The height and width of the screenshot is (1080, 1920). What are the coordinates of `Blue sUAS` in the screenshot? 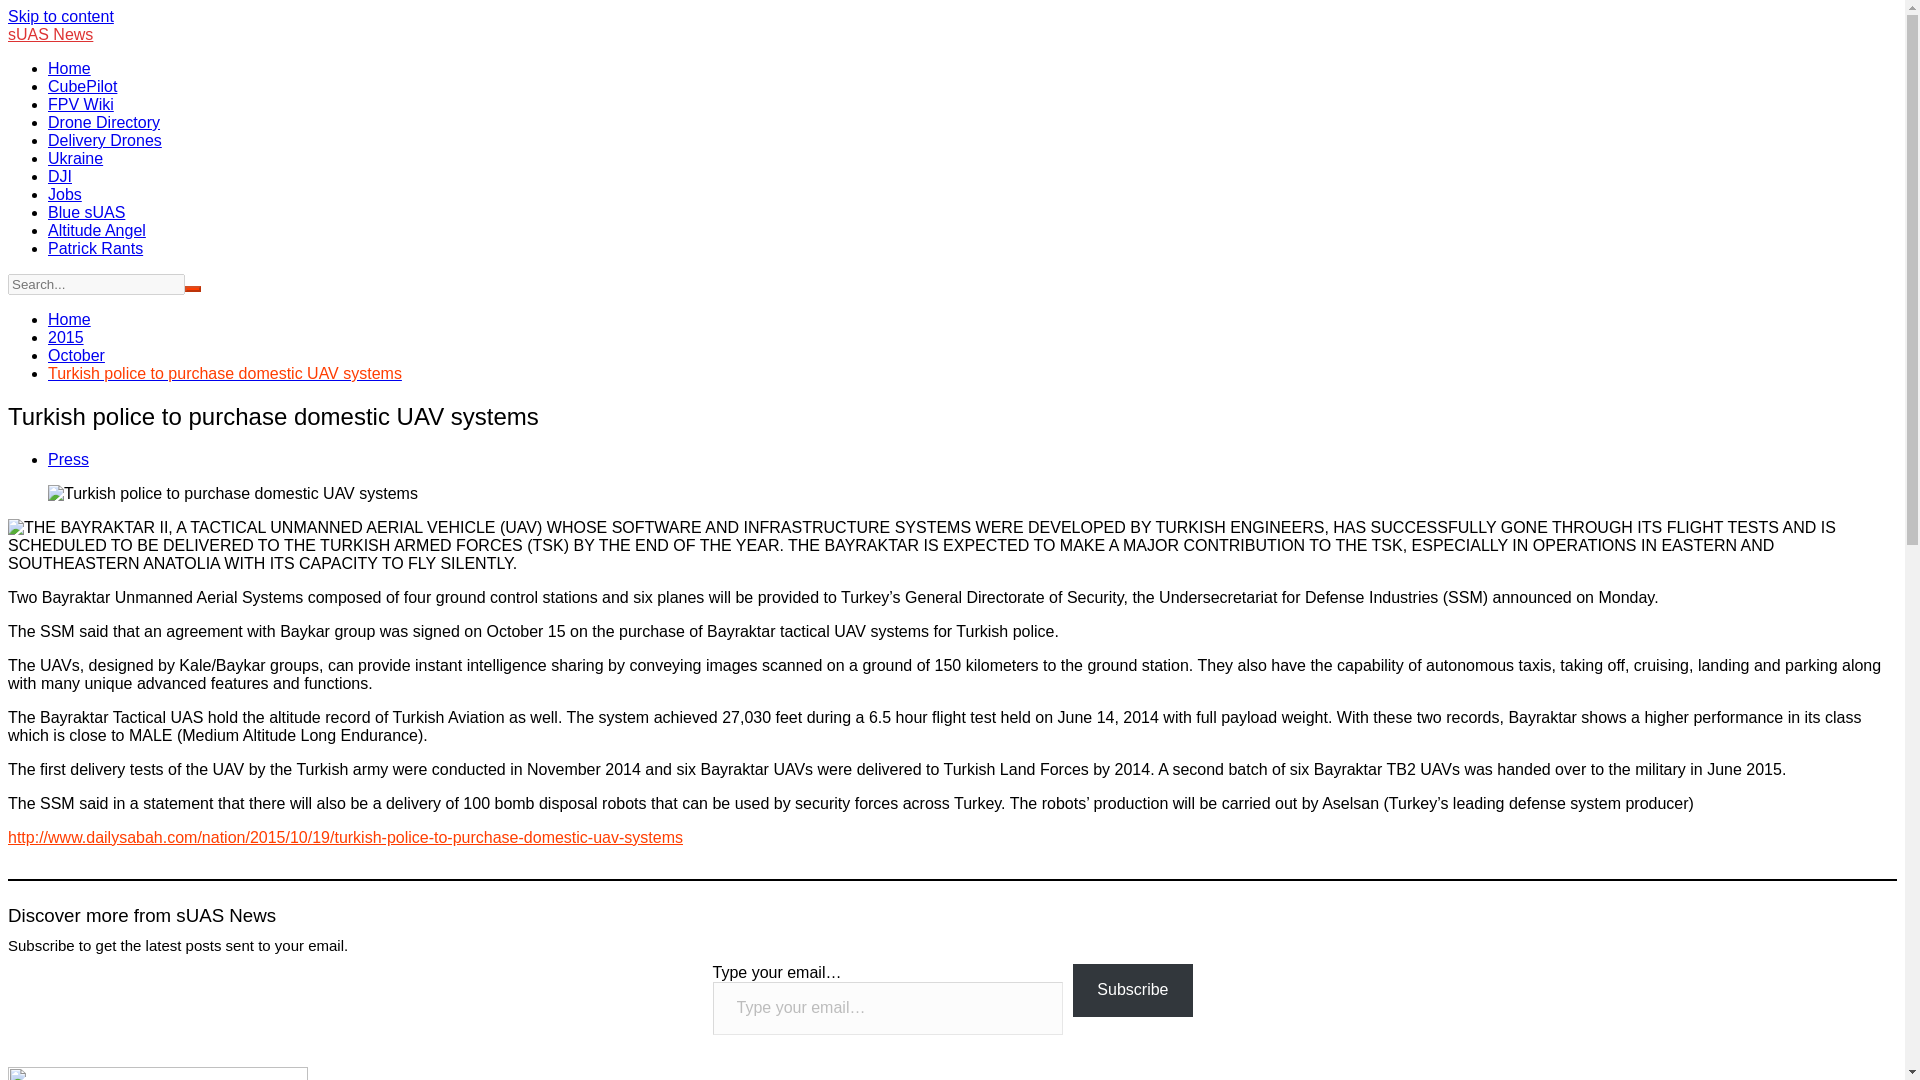 It's located at (86, 212).